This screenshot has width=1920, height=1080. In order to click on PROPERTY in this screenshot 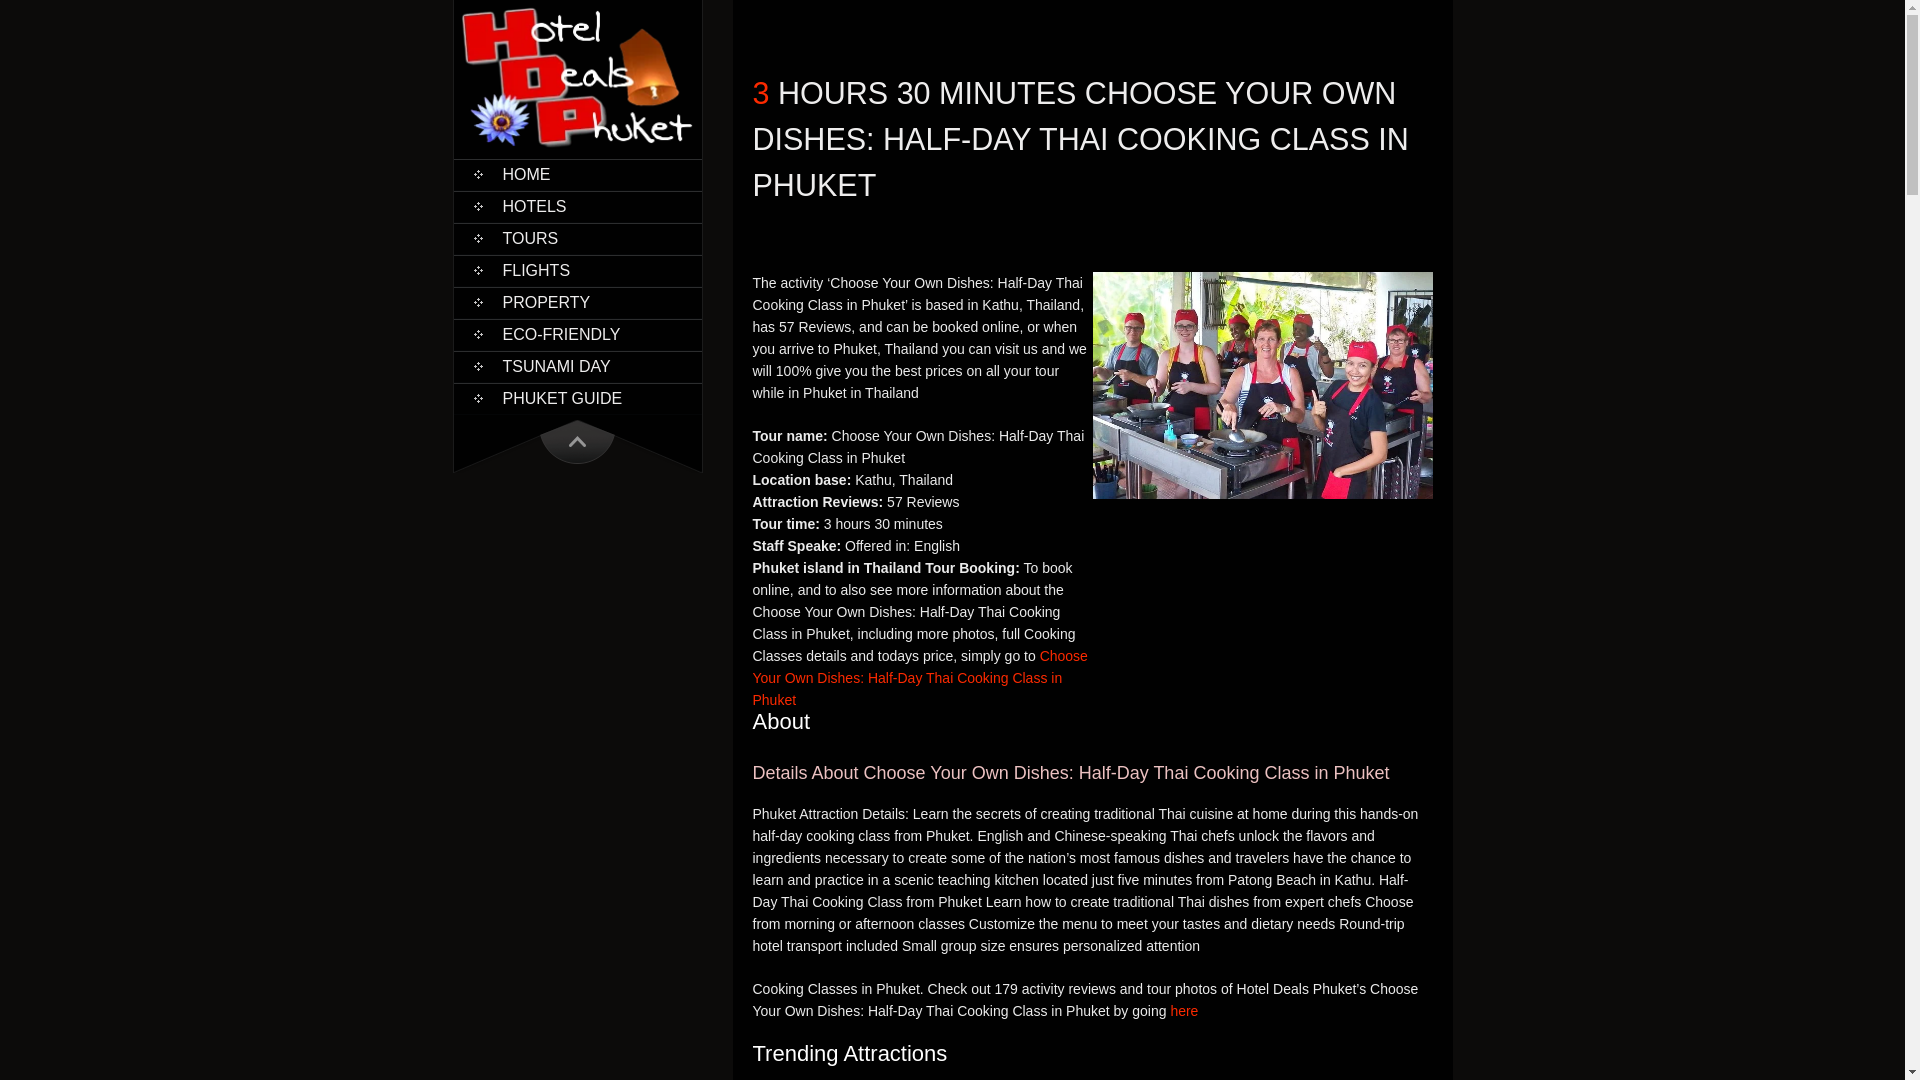, I will do `click(578, 302)`.